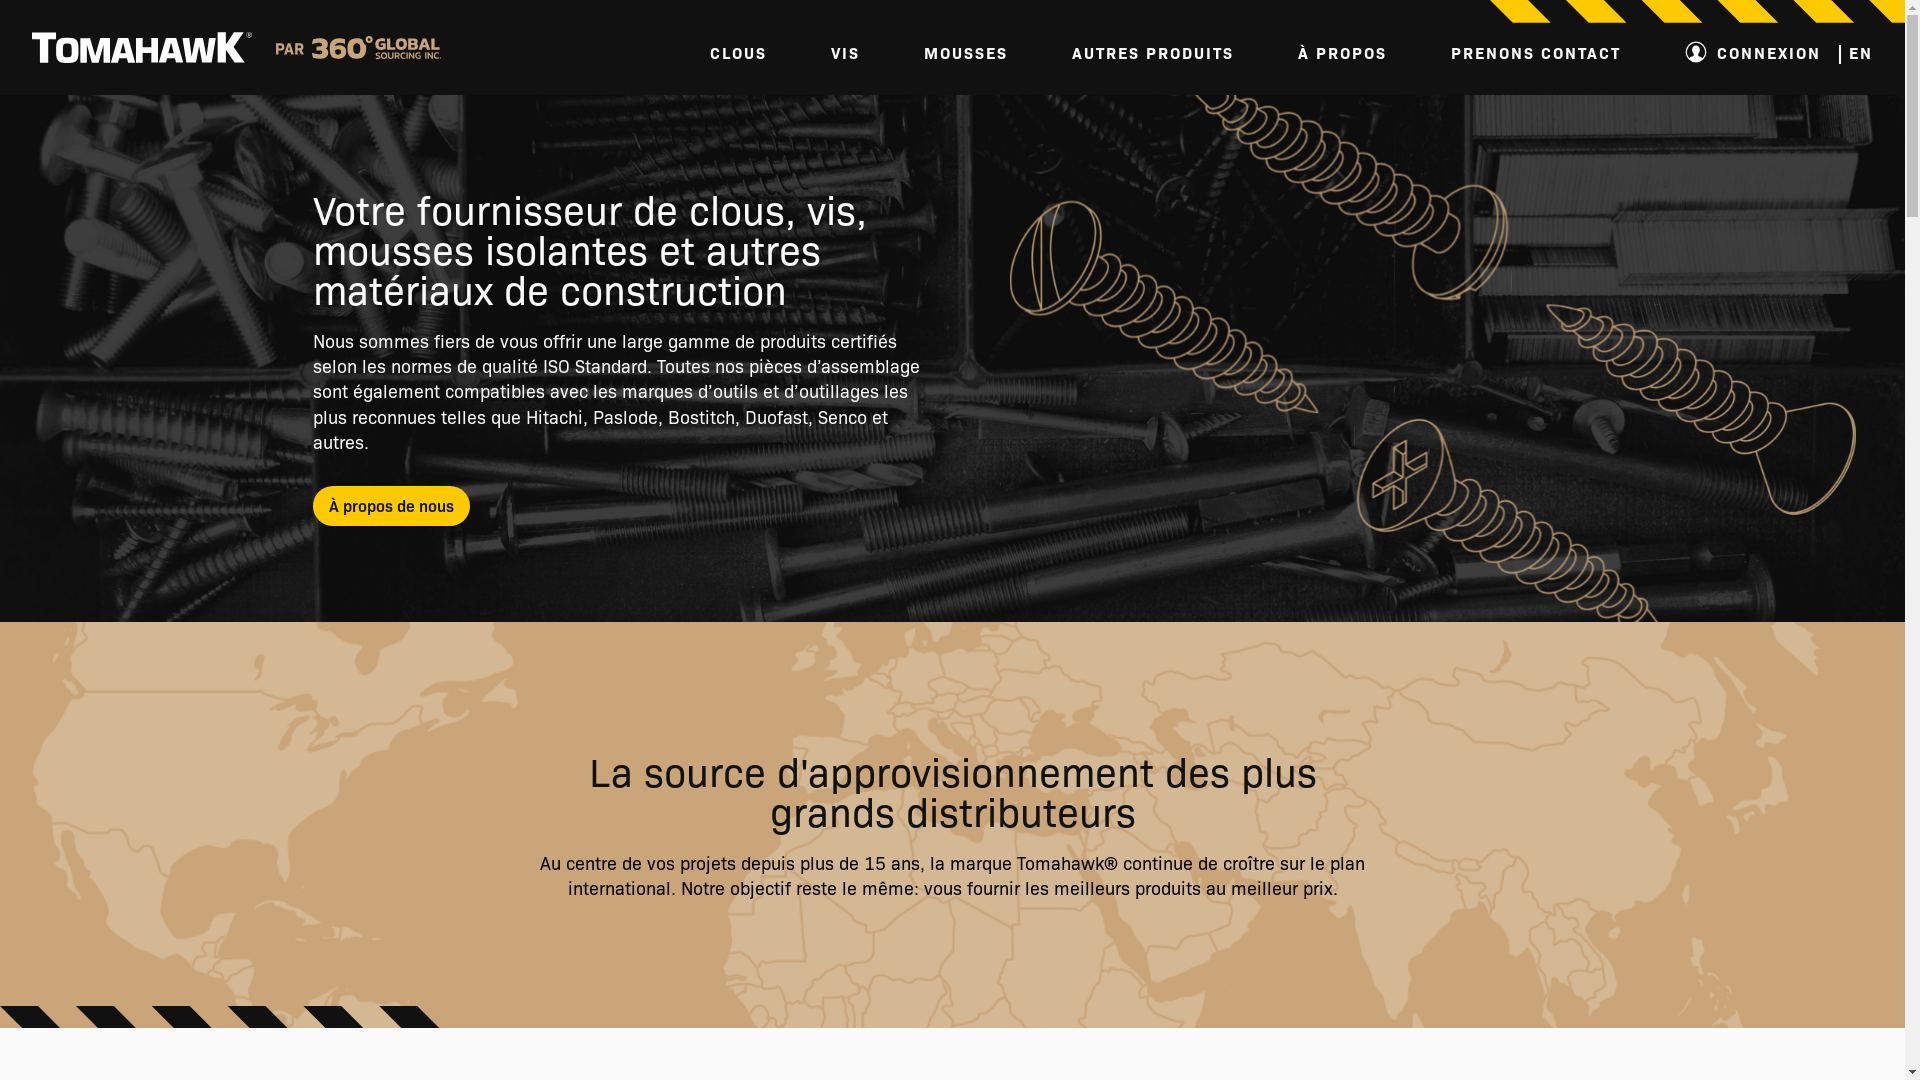 The width and height of the screenshot is (1920, 1080). I want to click on EN, so click(1861, 52).